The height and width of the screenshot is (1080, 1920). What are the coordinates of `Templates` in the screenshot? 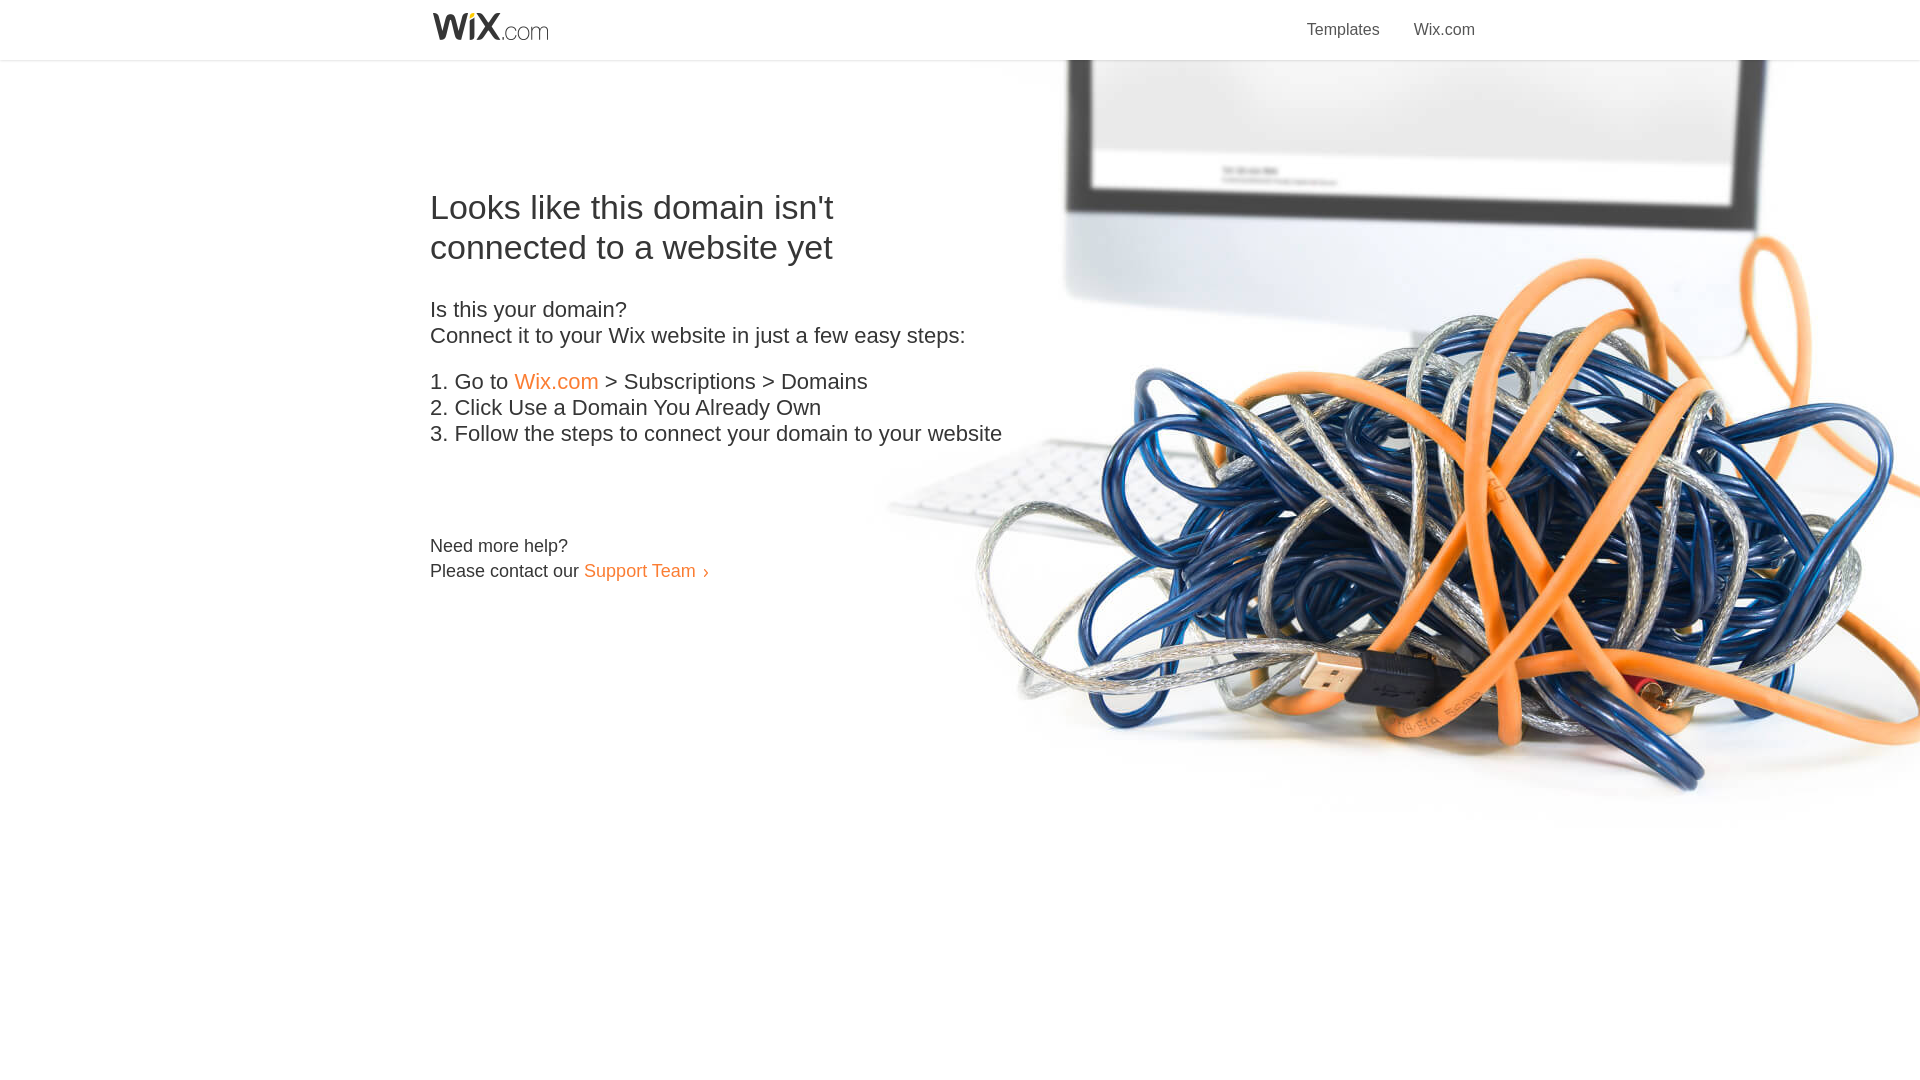 It's located at (1344, 18).